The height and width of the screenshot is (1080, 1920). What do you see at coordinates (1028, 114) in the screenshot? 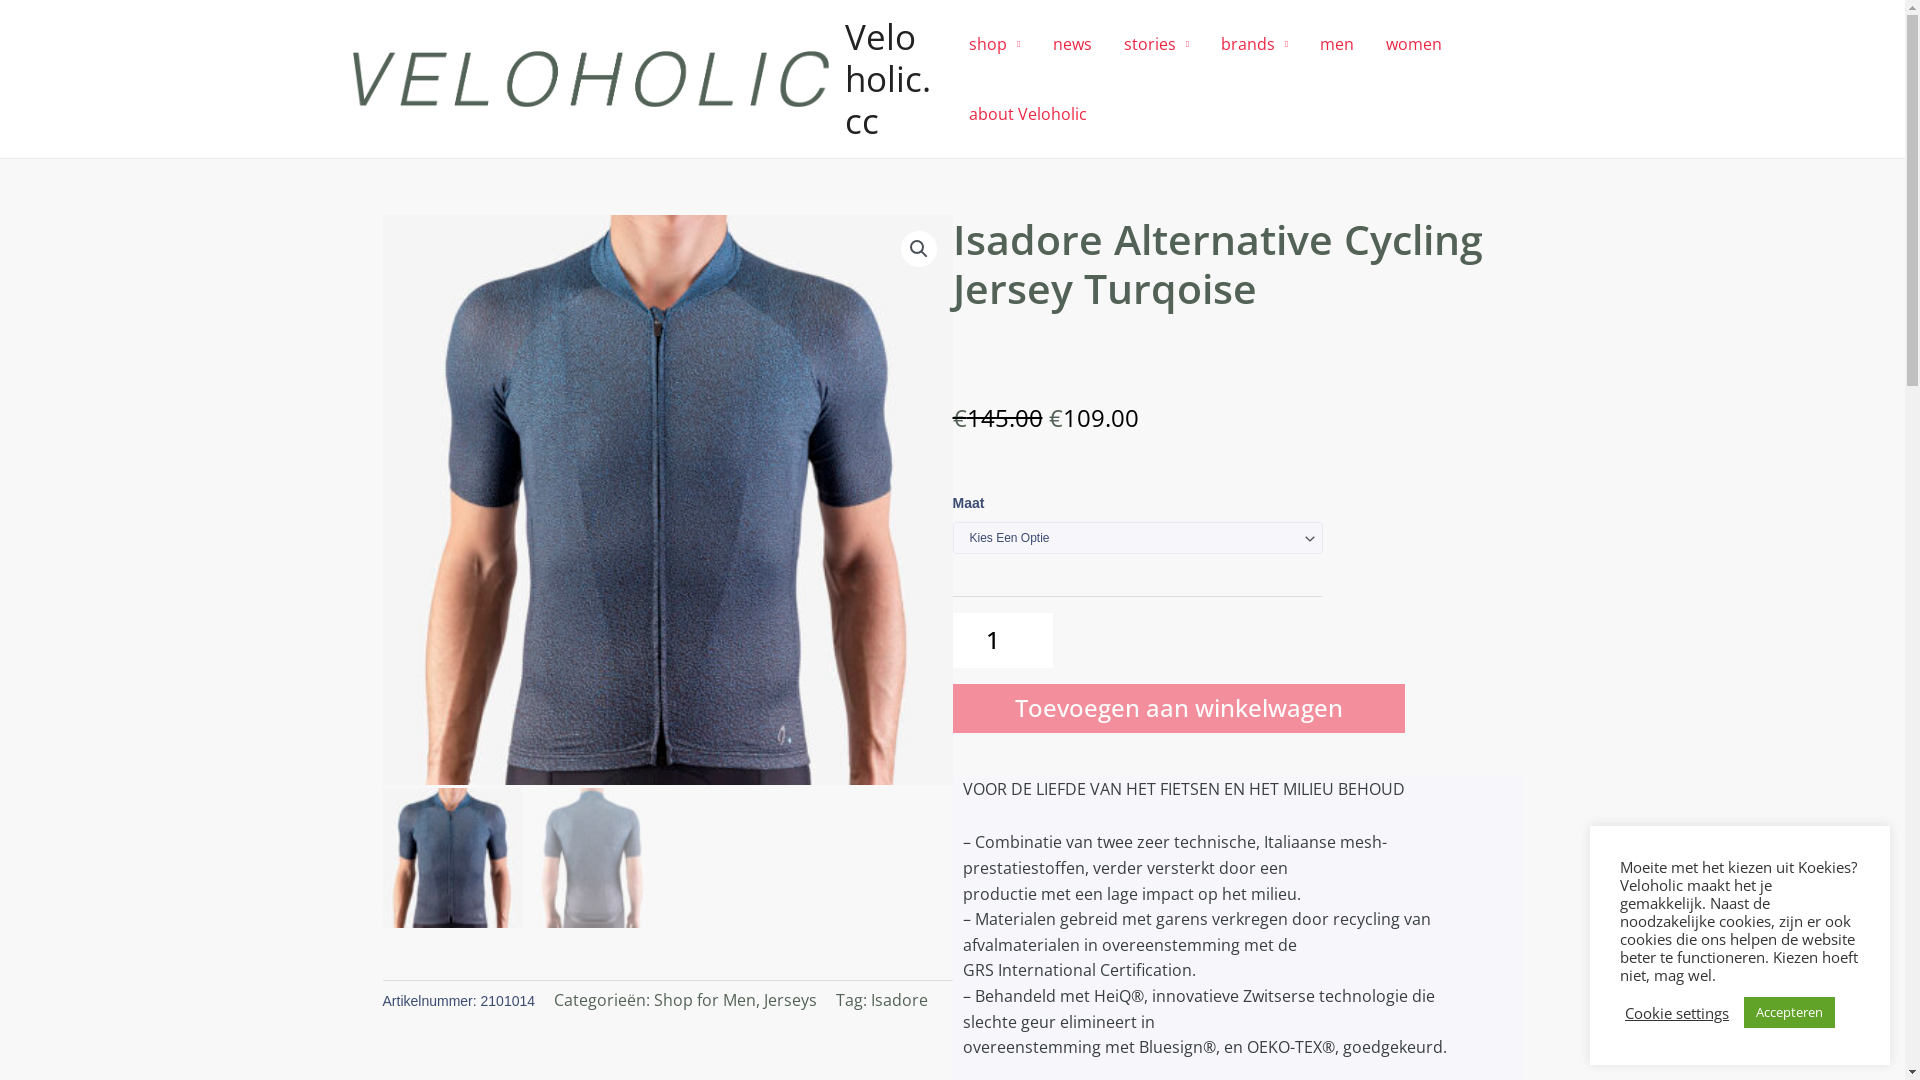
I see `about Veloholic` at bounding box center [1028, 114].